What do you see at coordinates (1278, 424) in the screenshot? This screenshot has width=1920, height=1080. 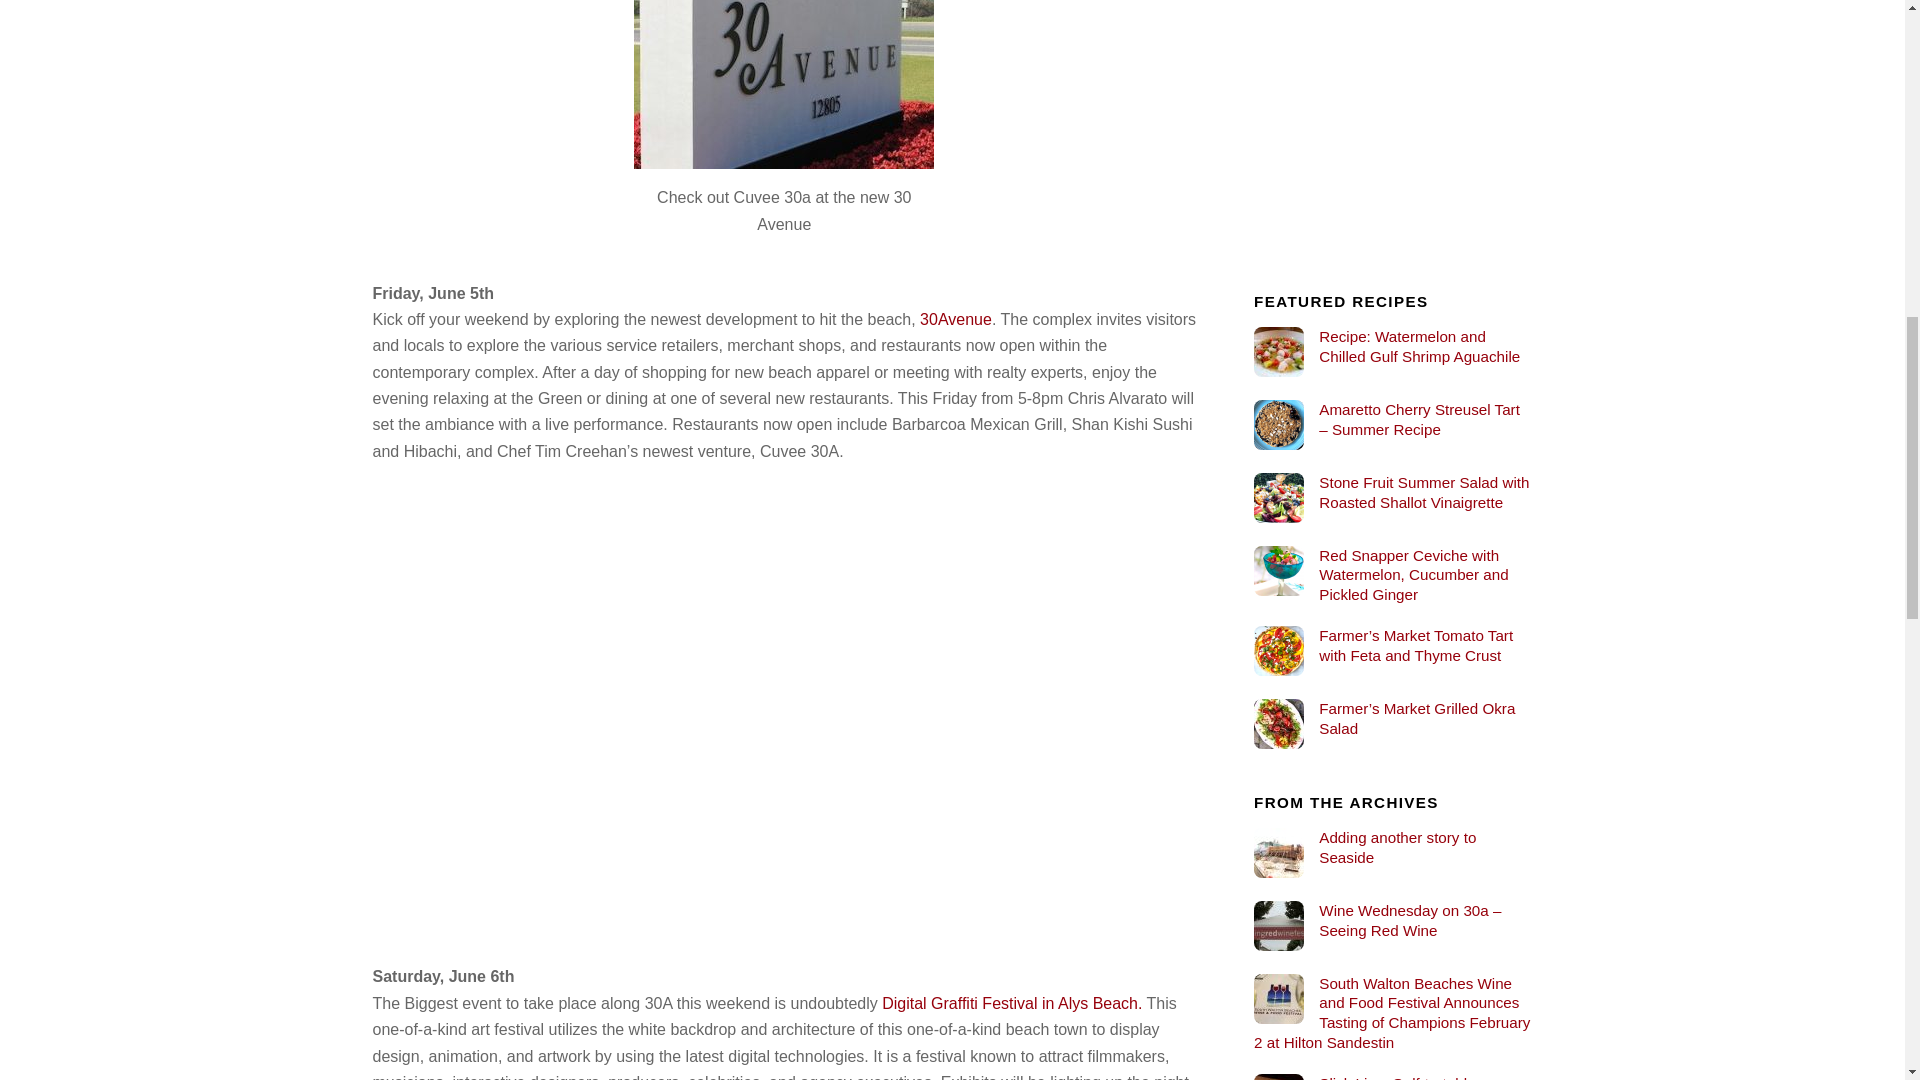 I see `Cherry Tart` at bounding box center [1278, 424].